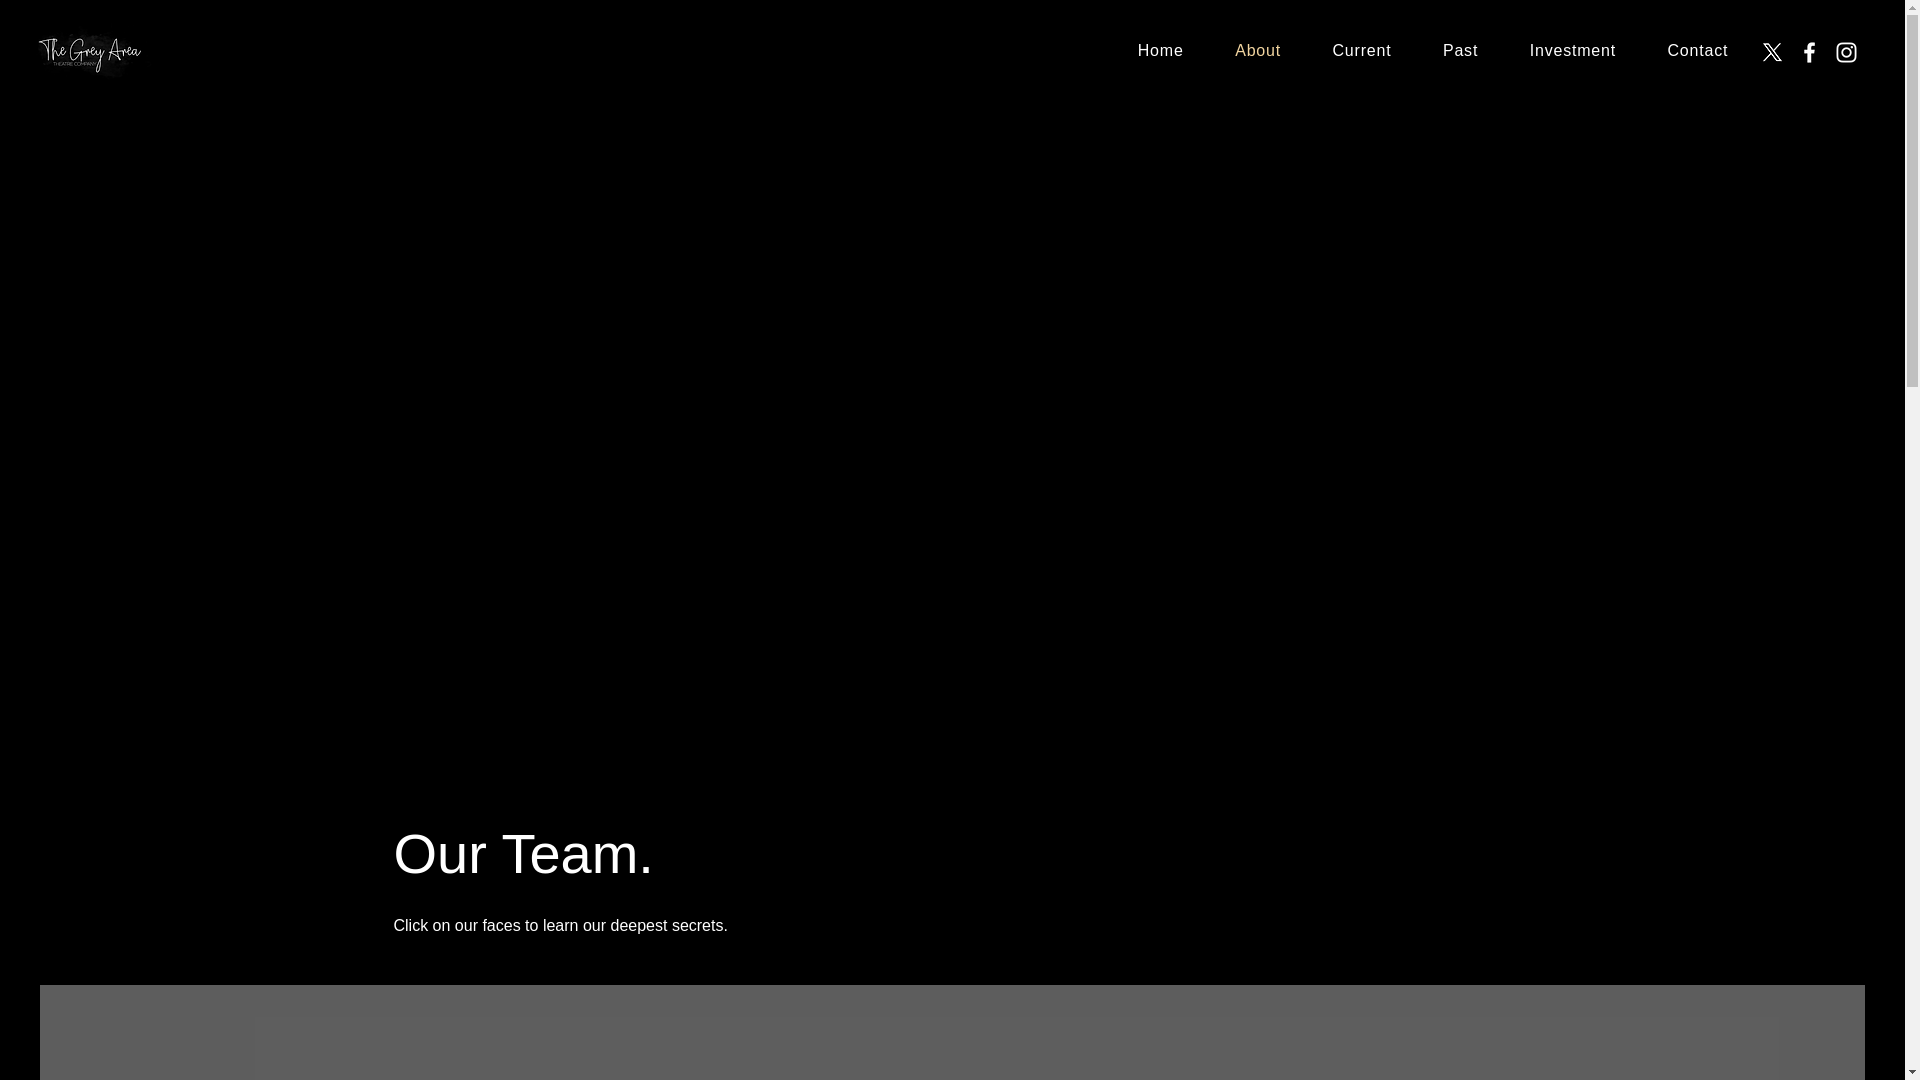 This screenshot has width=1920, height=1080. I want to click on About, so click(1257, 51).